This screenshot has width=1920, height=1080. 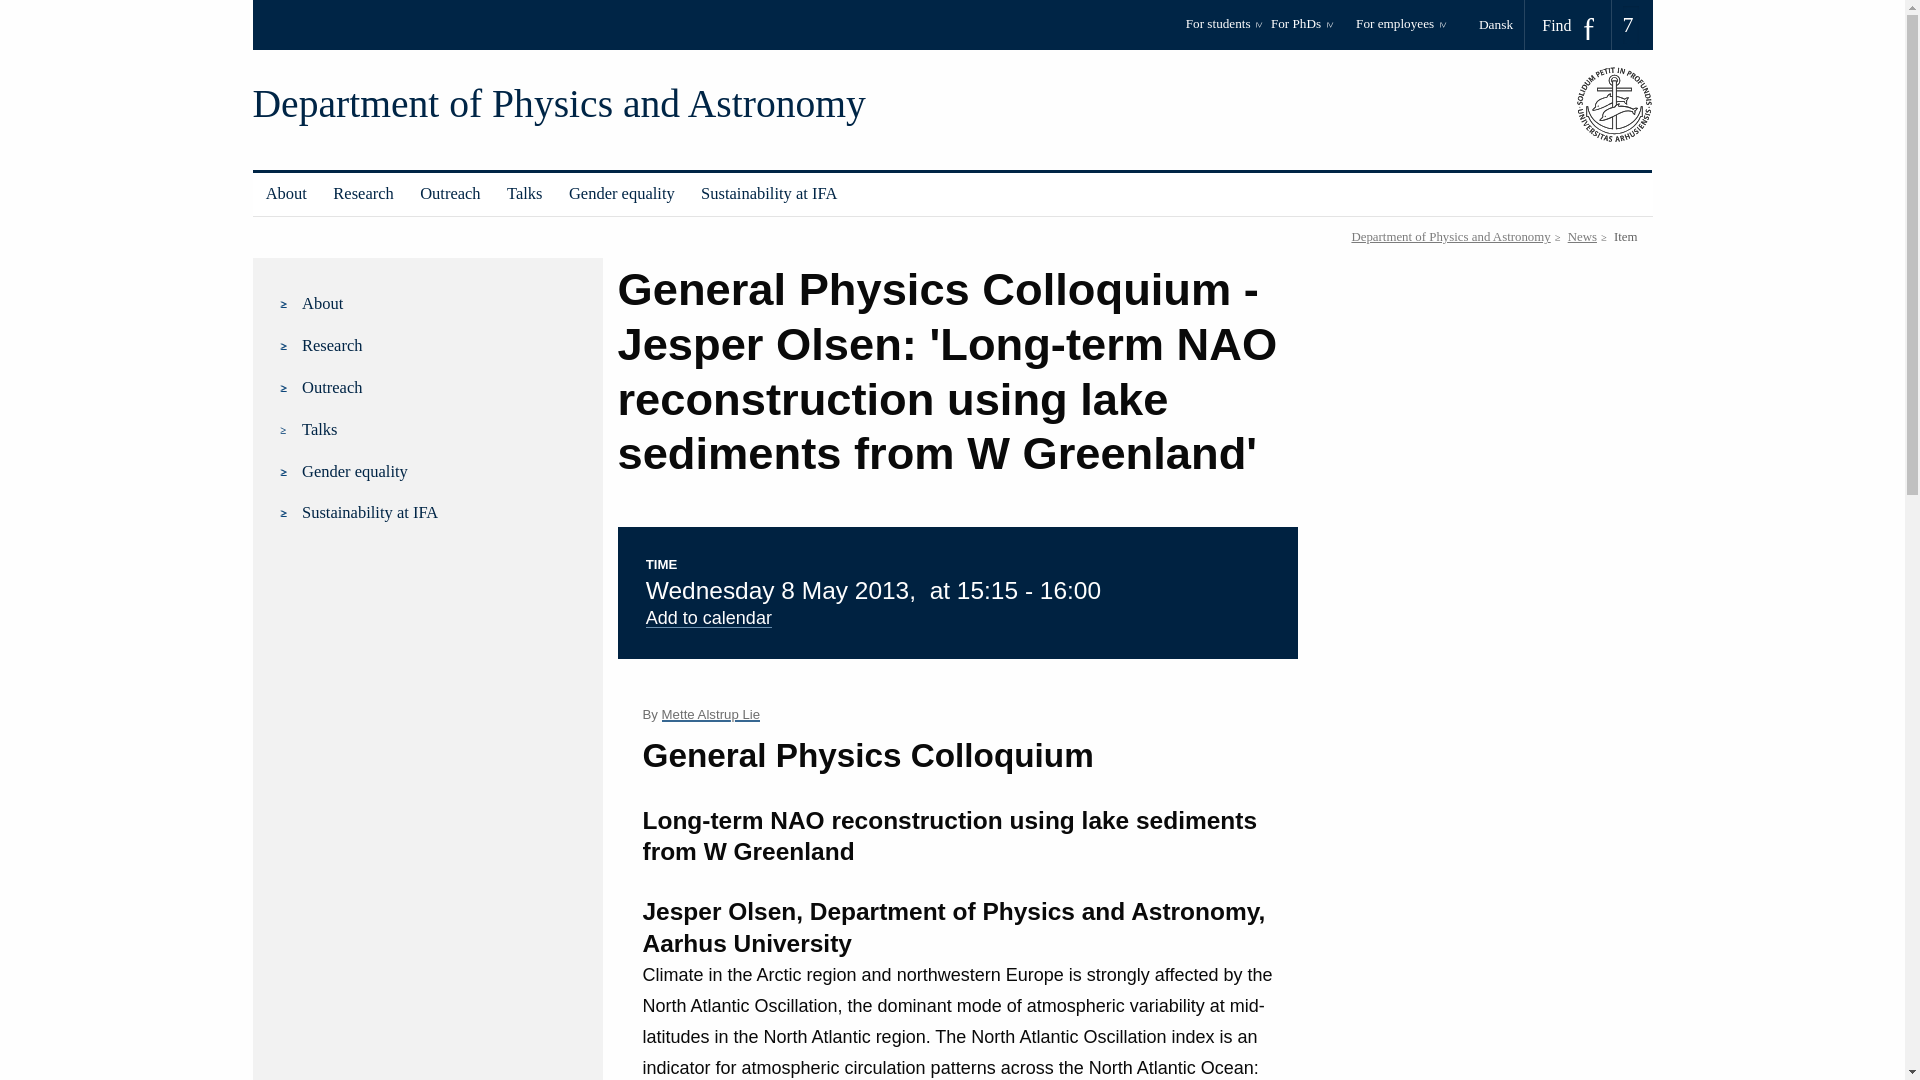 What do you see at coordinates (622, 194) in the screenshot?
I see `Gender equality` at bounding box center [622, 194].